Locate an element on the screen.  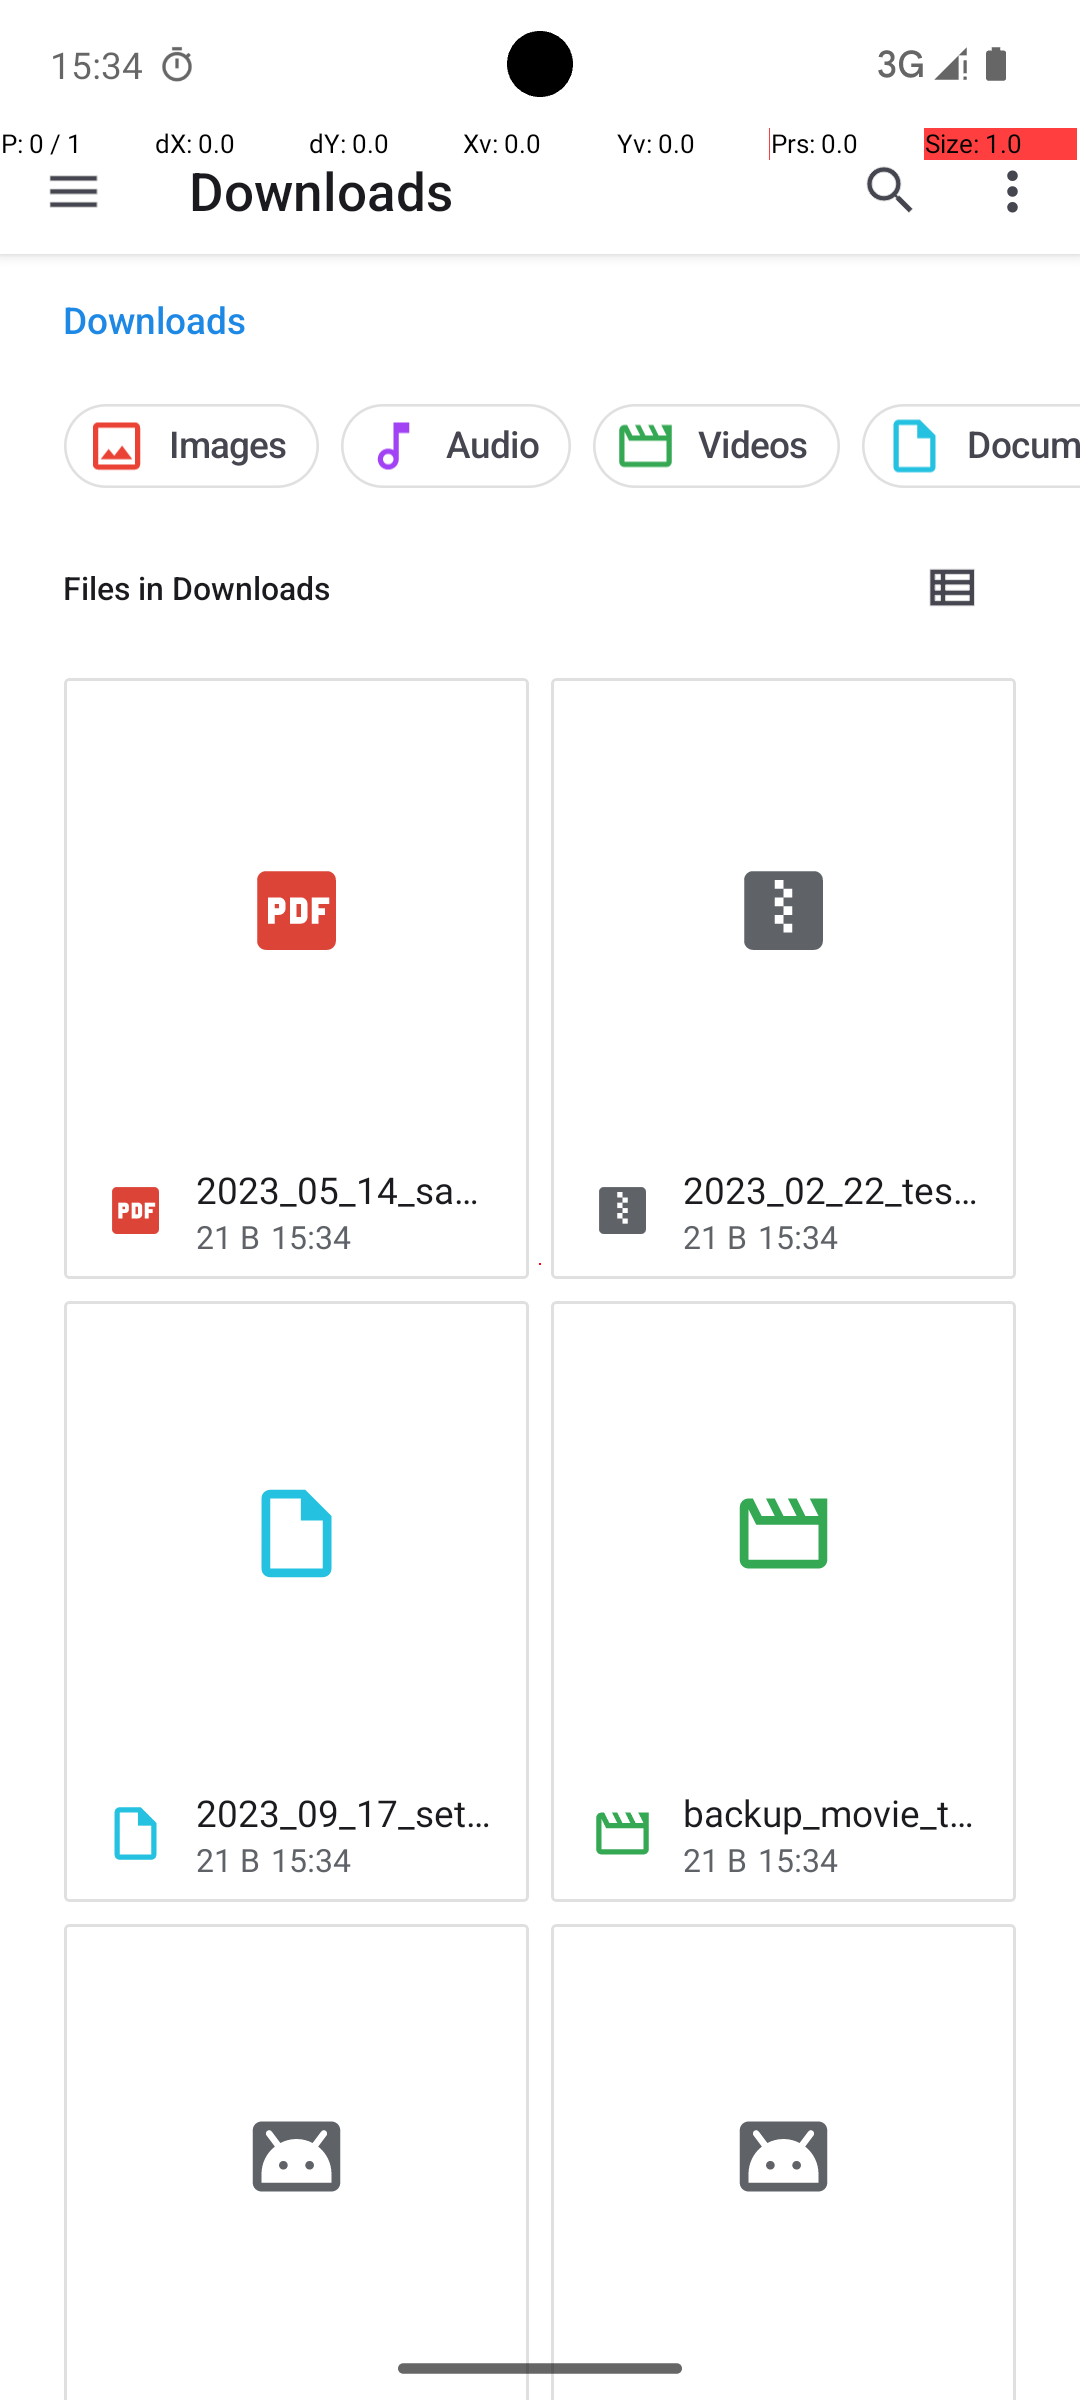
2023_09_17_setup_exe.exe is located at coordinates (346, 1812).